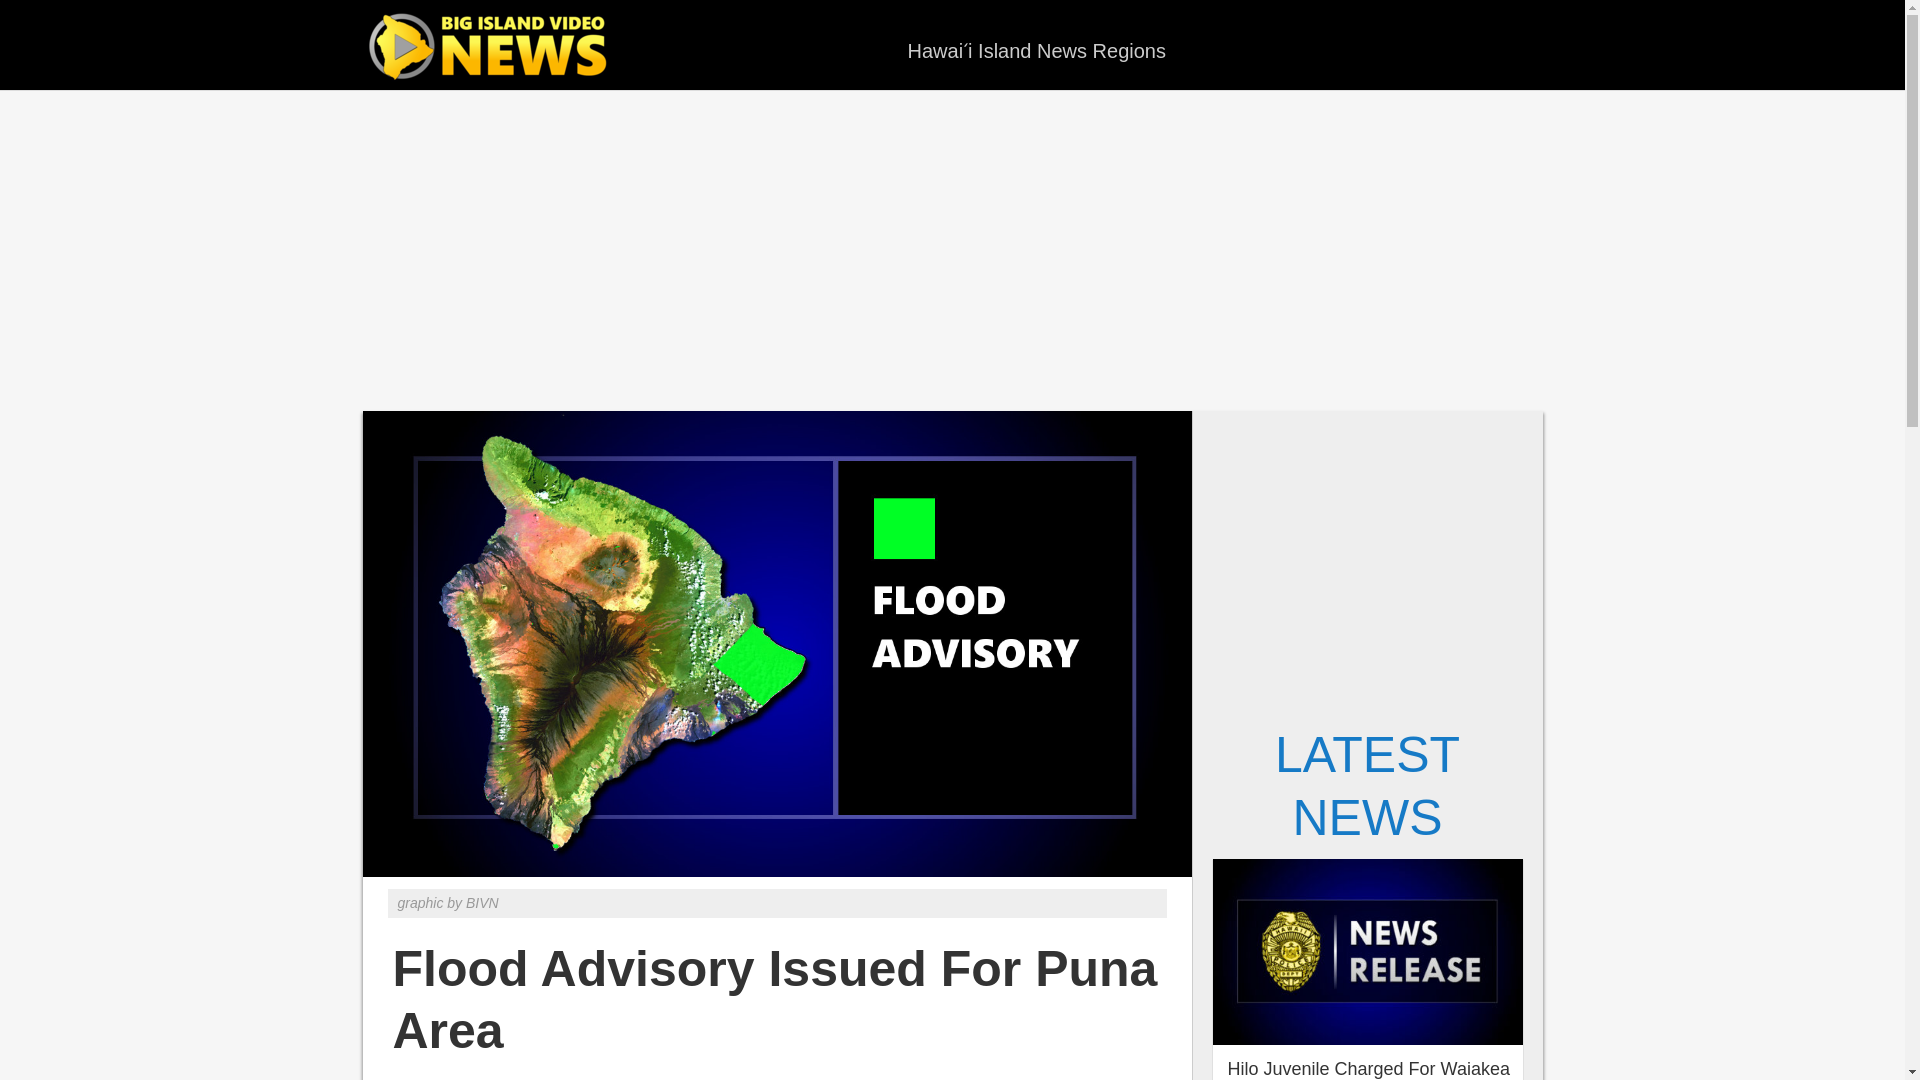 The height and width of the screenshot is (1080, 1920). I want to click on Big Island Video News, so click(492, 47).